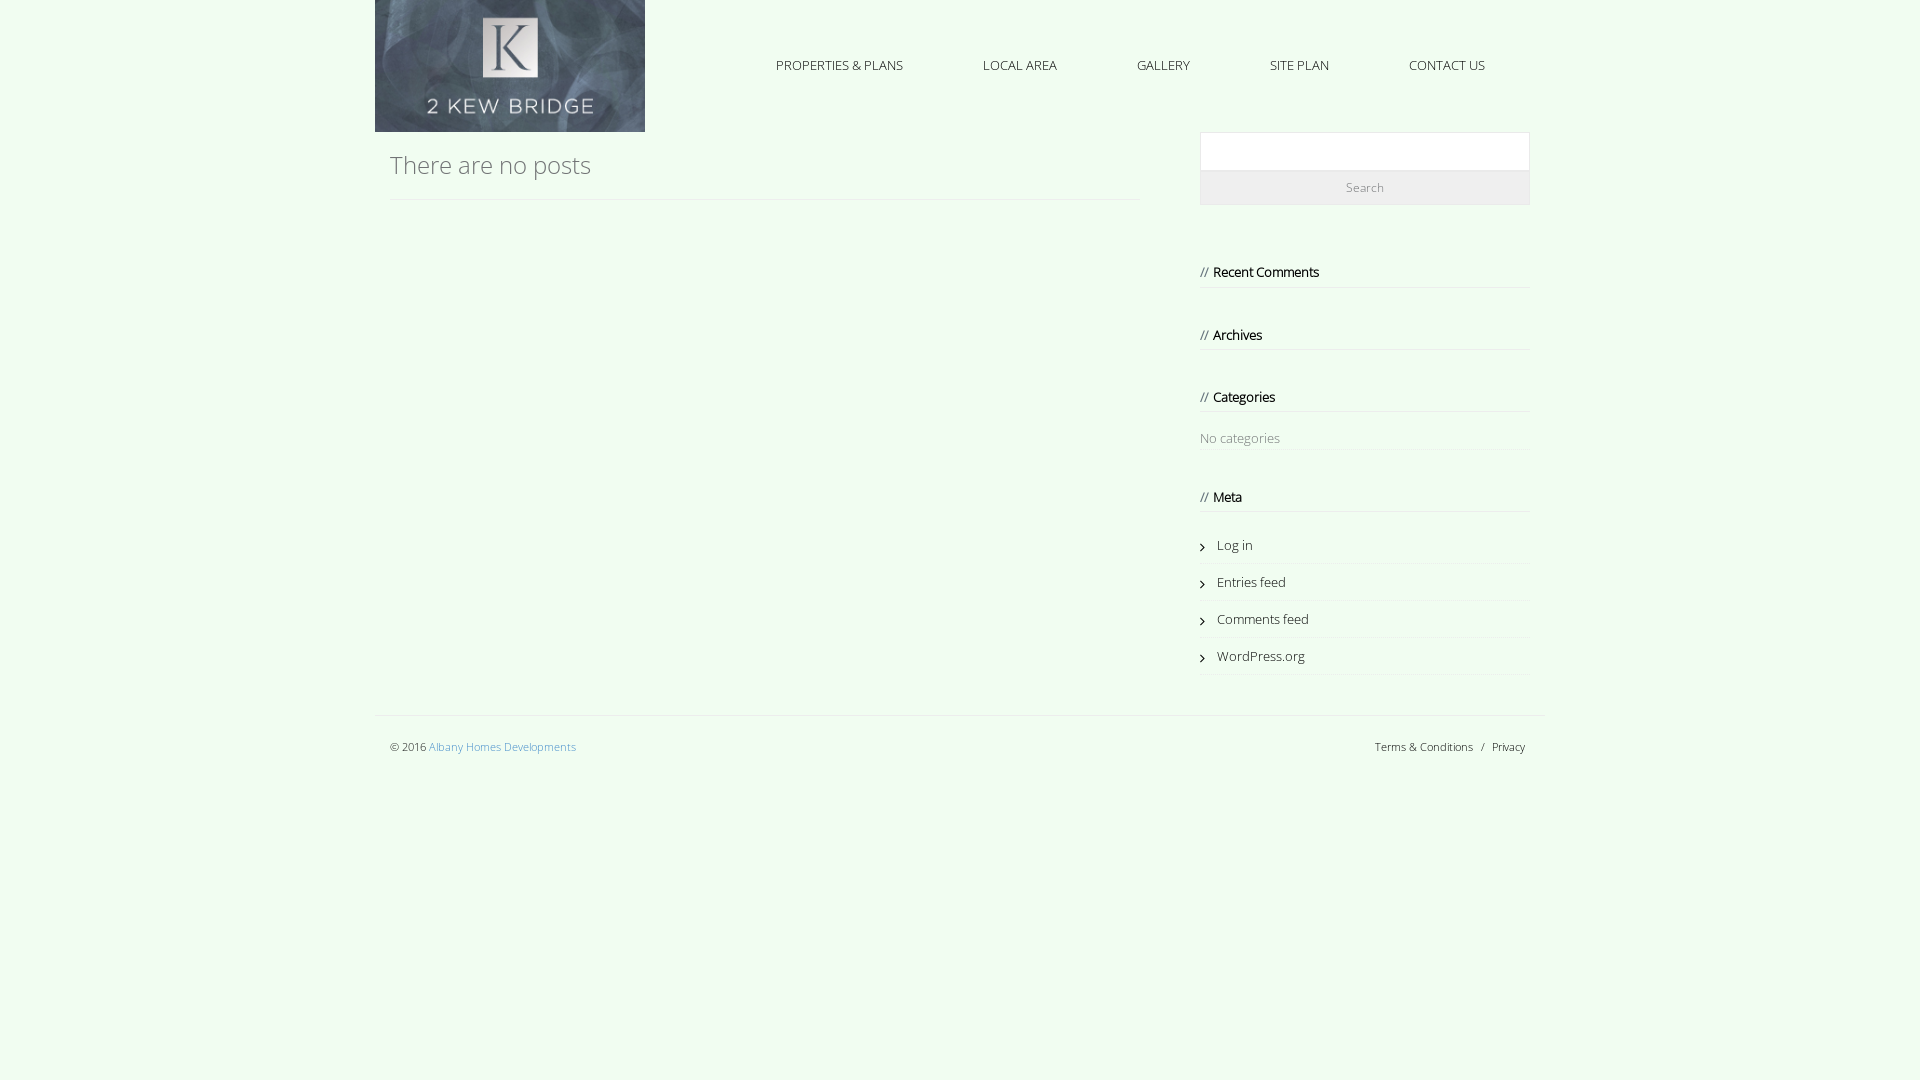  What do you see at coordinates (1300, 65) in the screenshot?
I see `SITE PLAN` at bounding box center [1300, 65].